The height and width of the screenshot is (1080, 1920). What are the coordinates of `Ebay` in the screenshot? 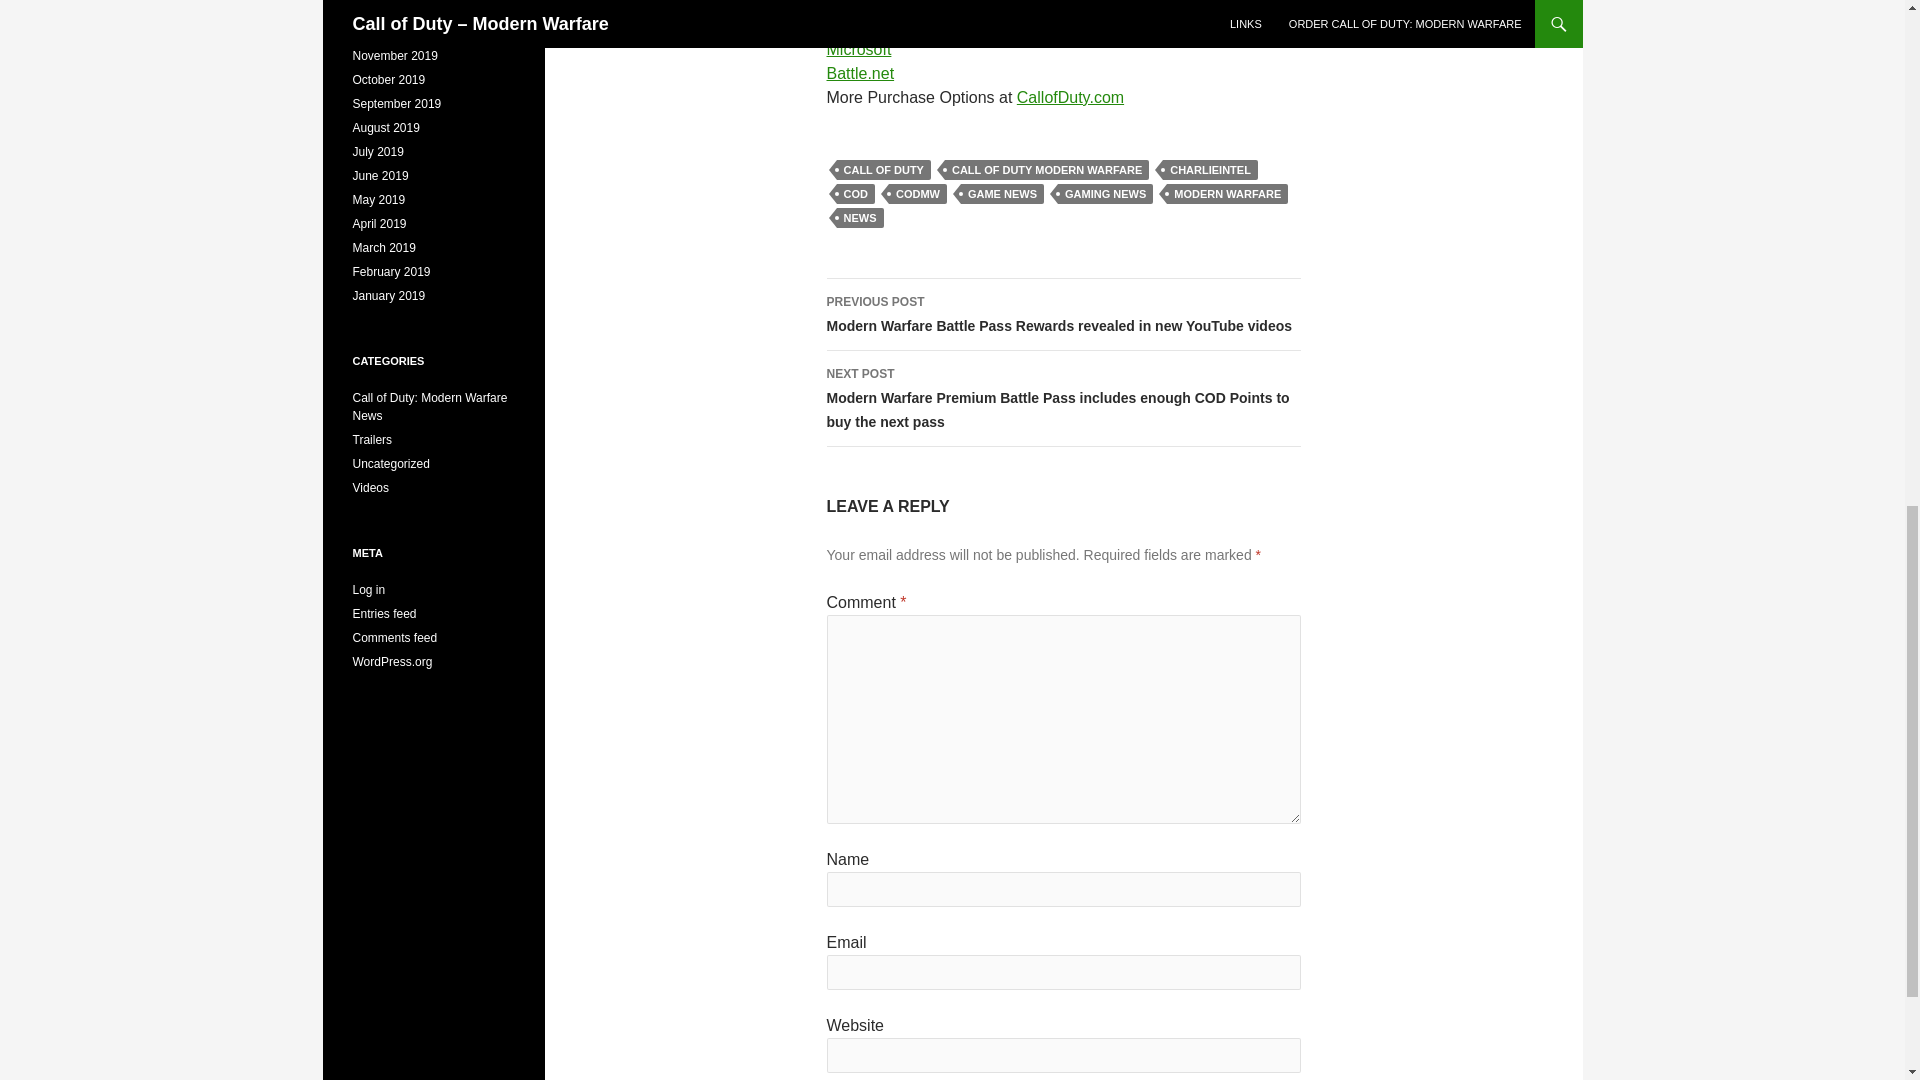 It's located at (844, 4).